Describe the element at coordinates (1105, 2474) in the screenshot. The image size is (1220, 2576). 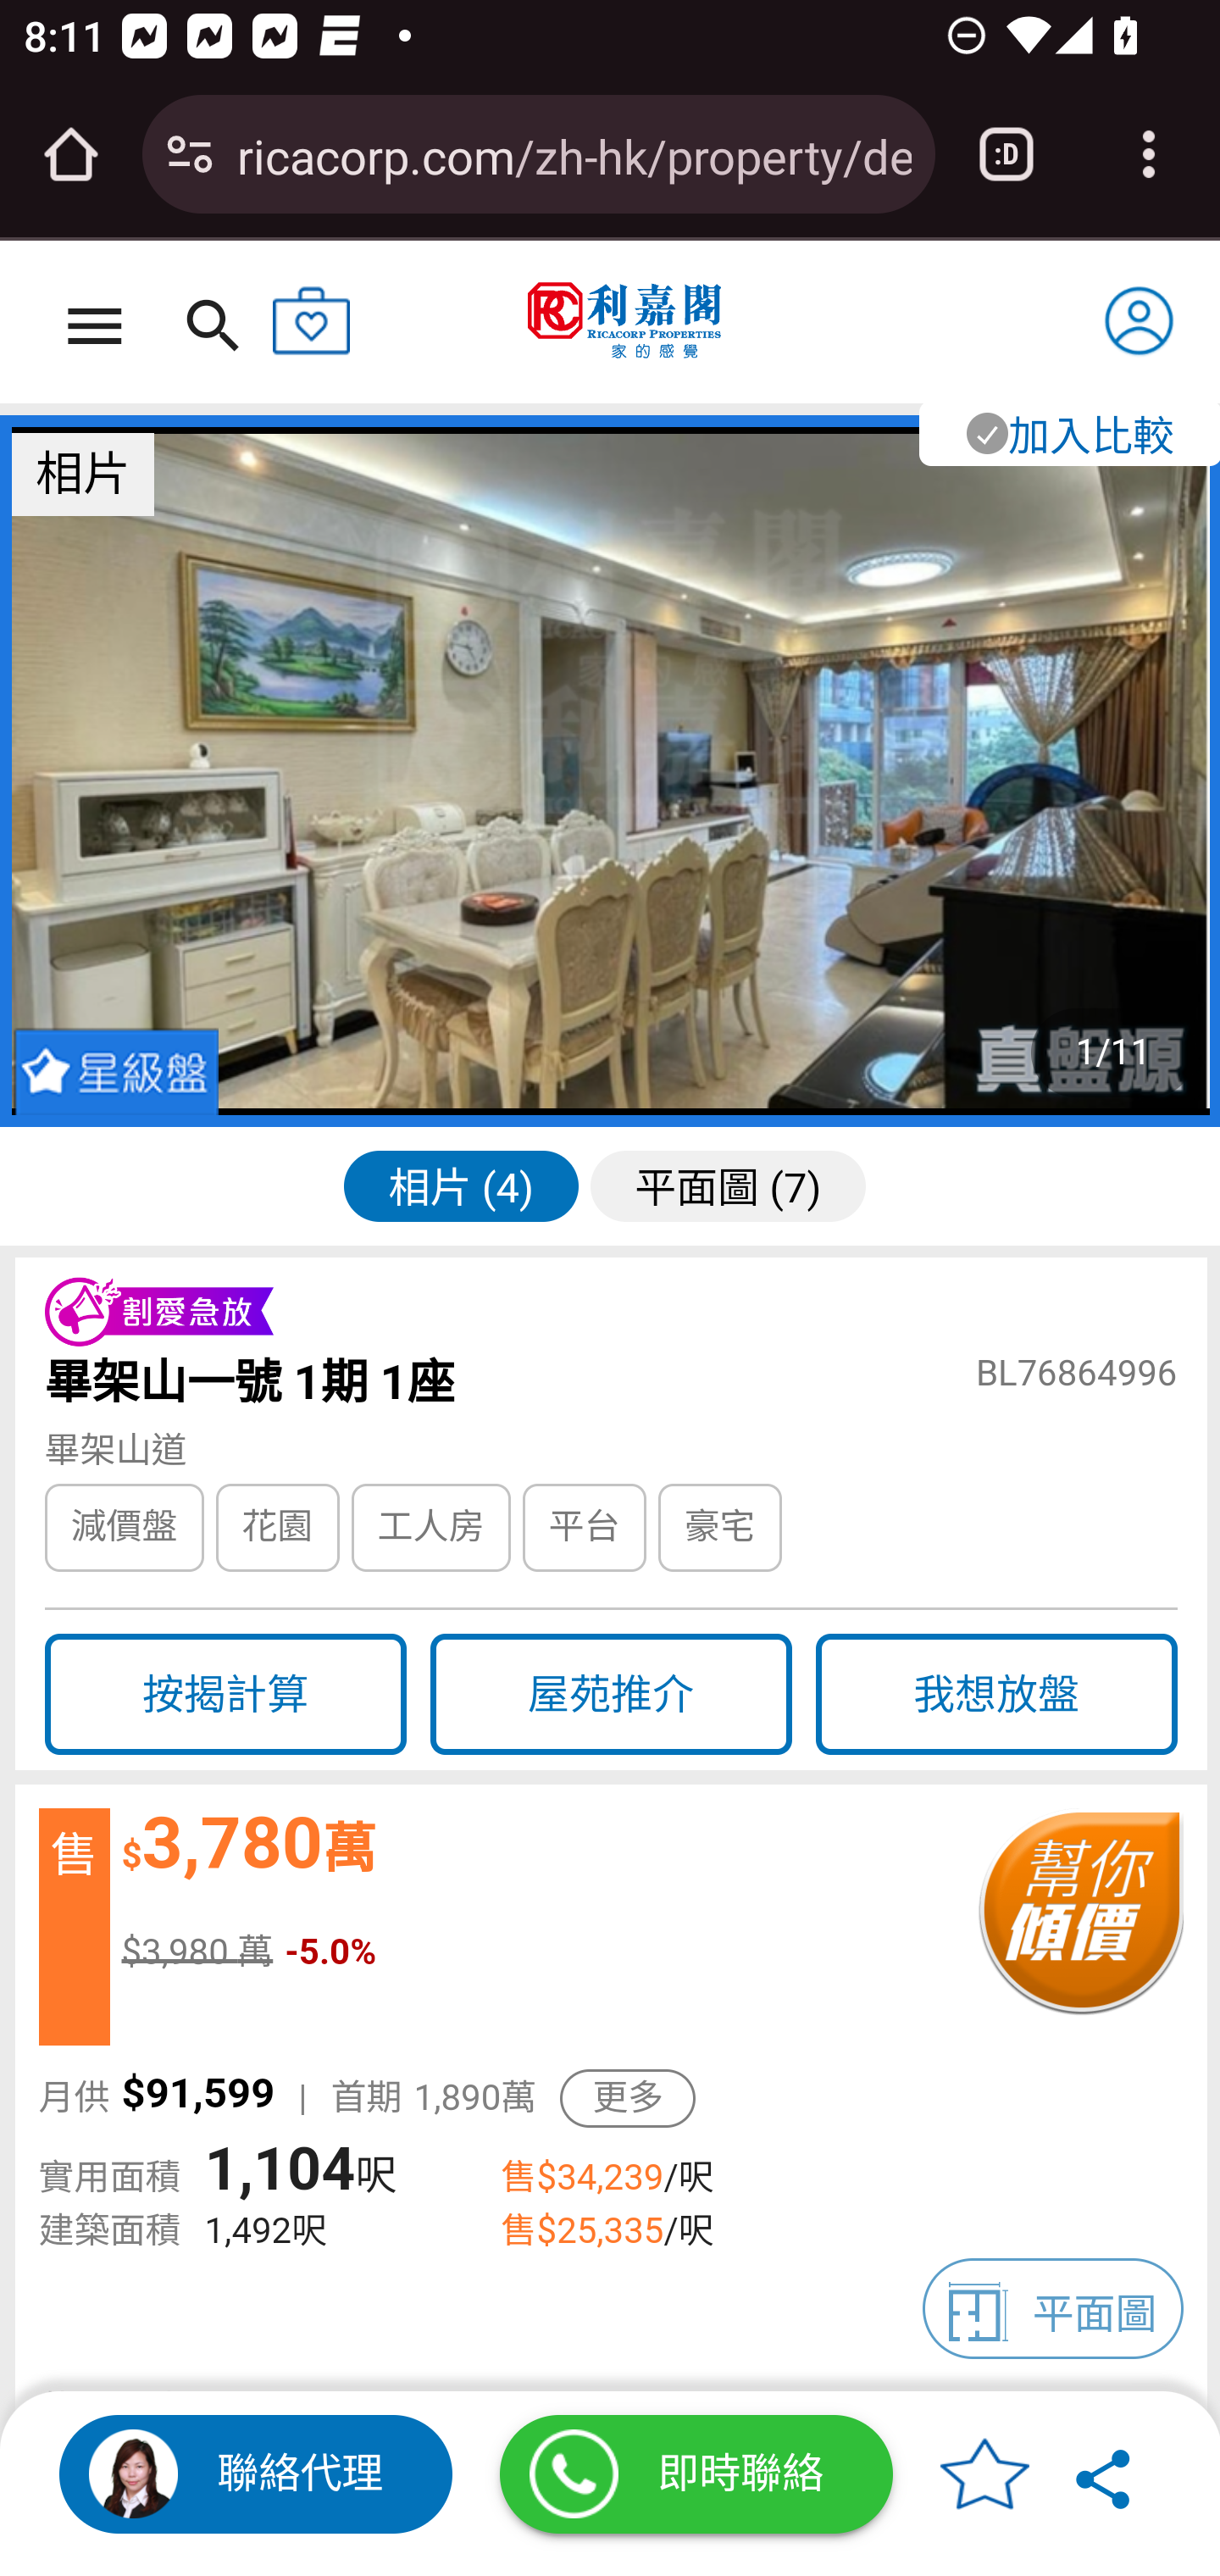
I see `Share button` at that location.